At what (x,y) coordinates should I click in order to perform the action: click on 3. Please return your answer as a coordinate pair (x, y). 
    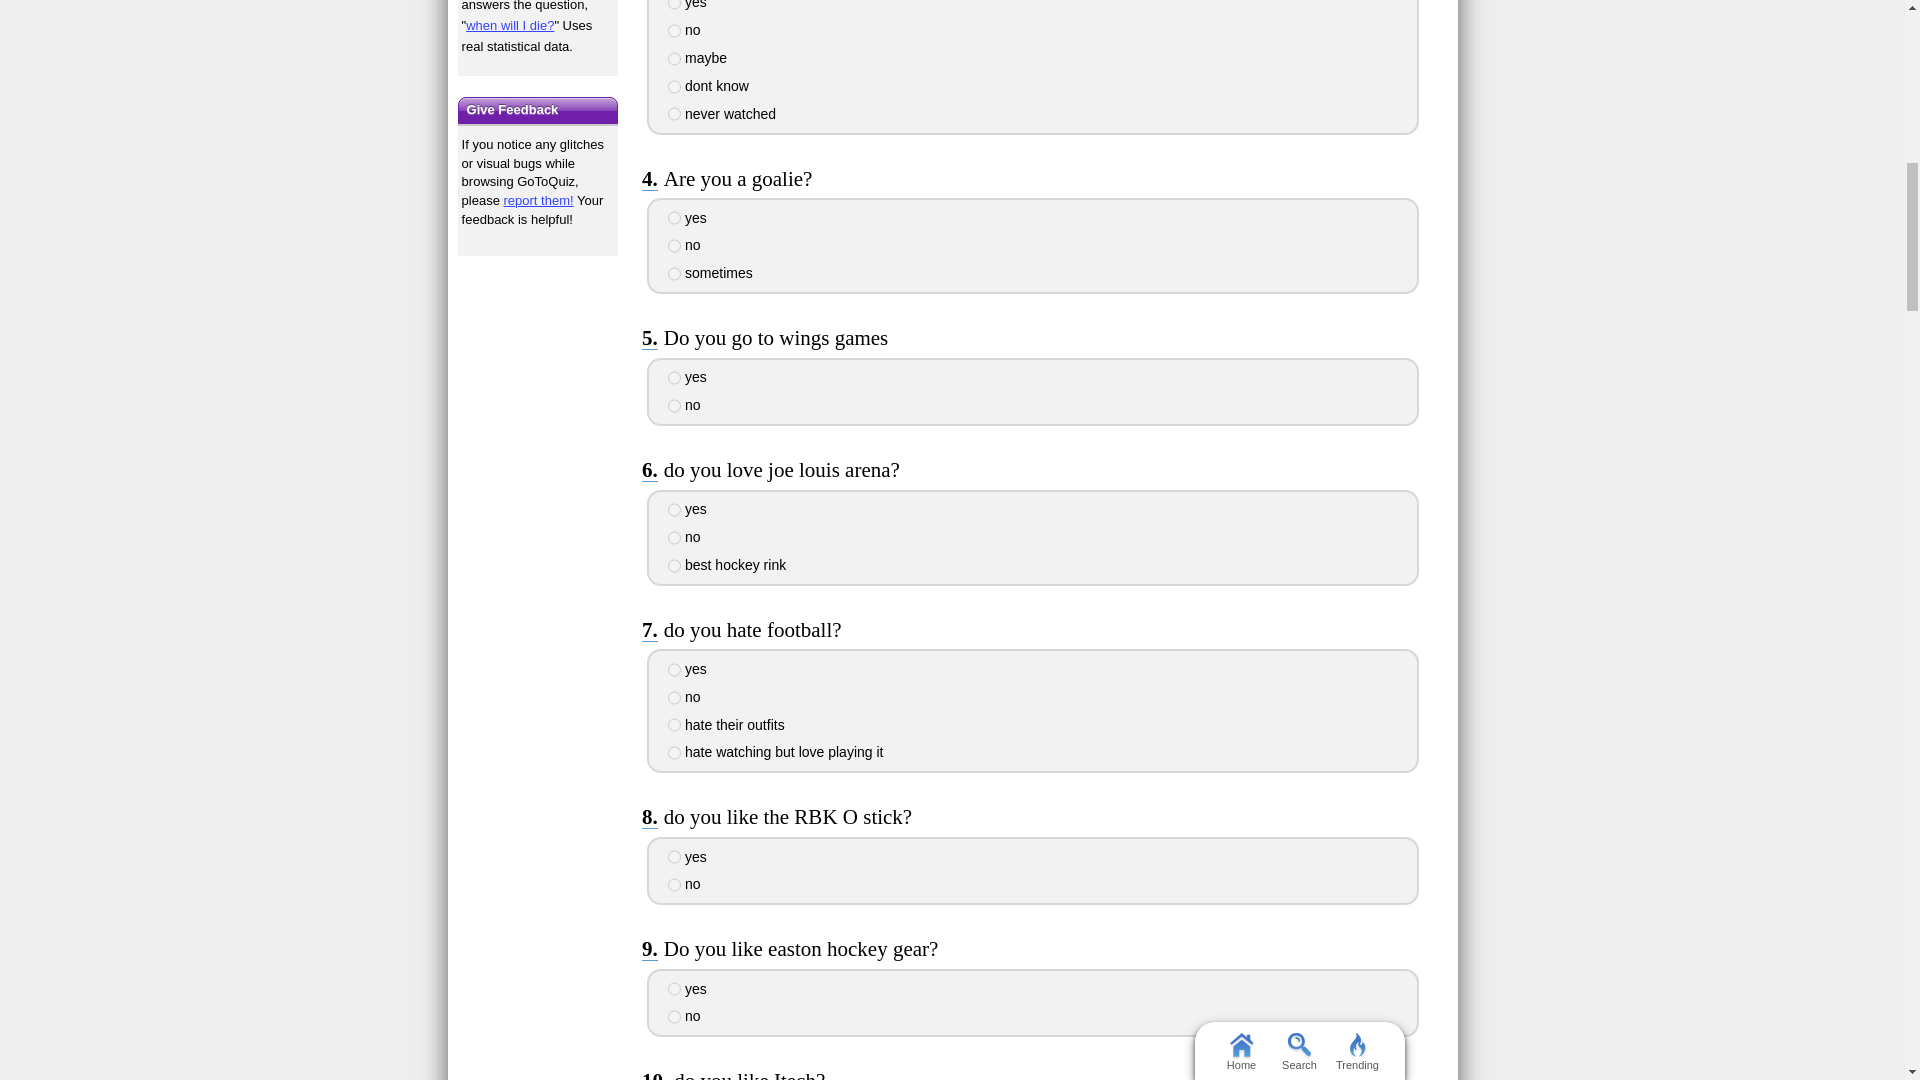
    Looking at the image, I should click on (674, 273).